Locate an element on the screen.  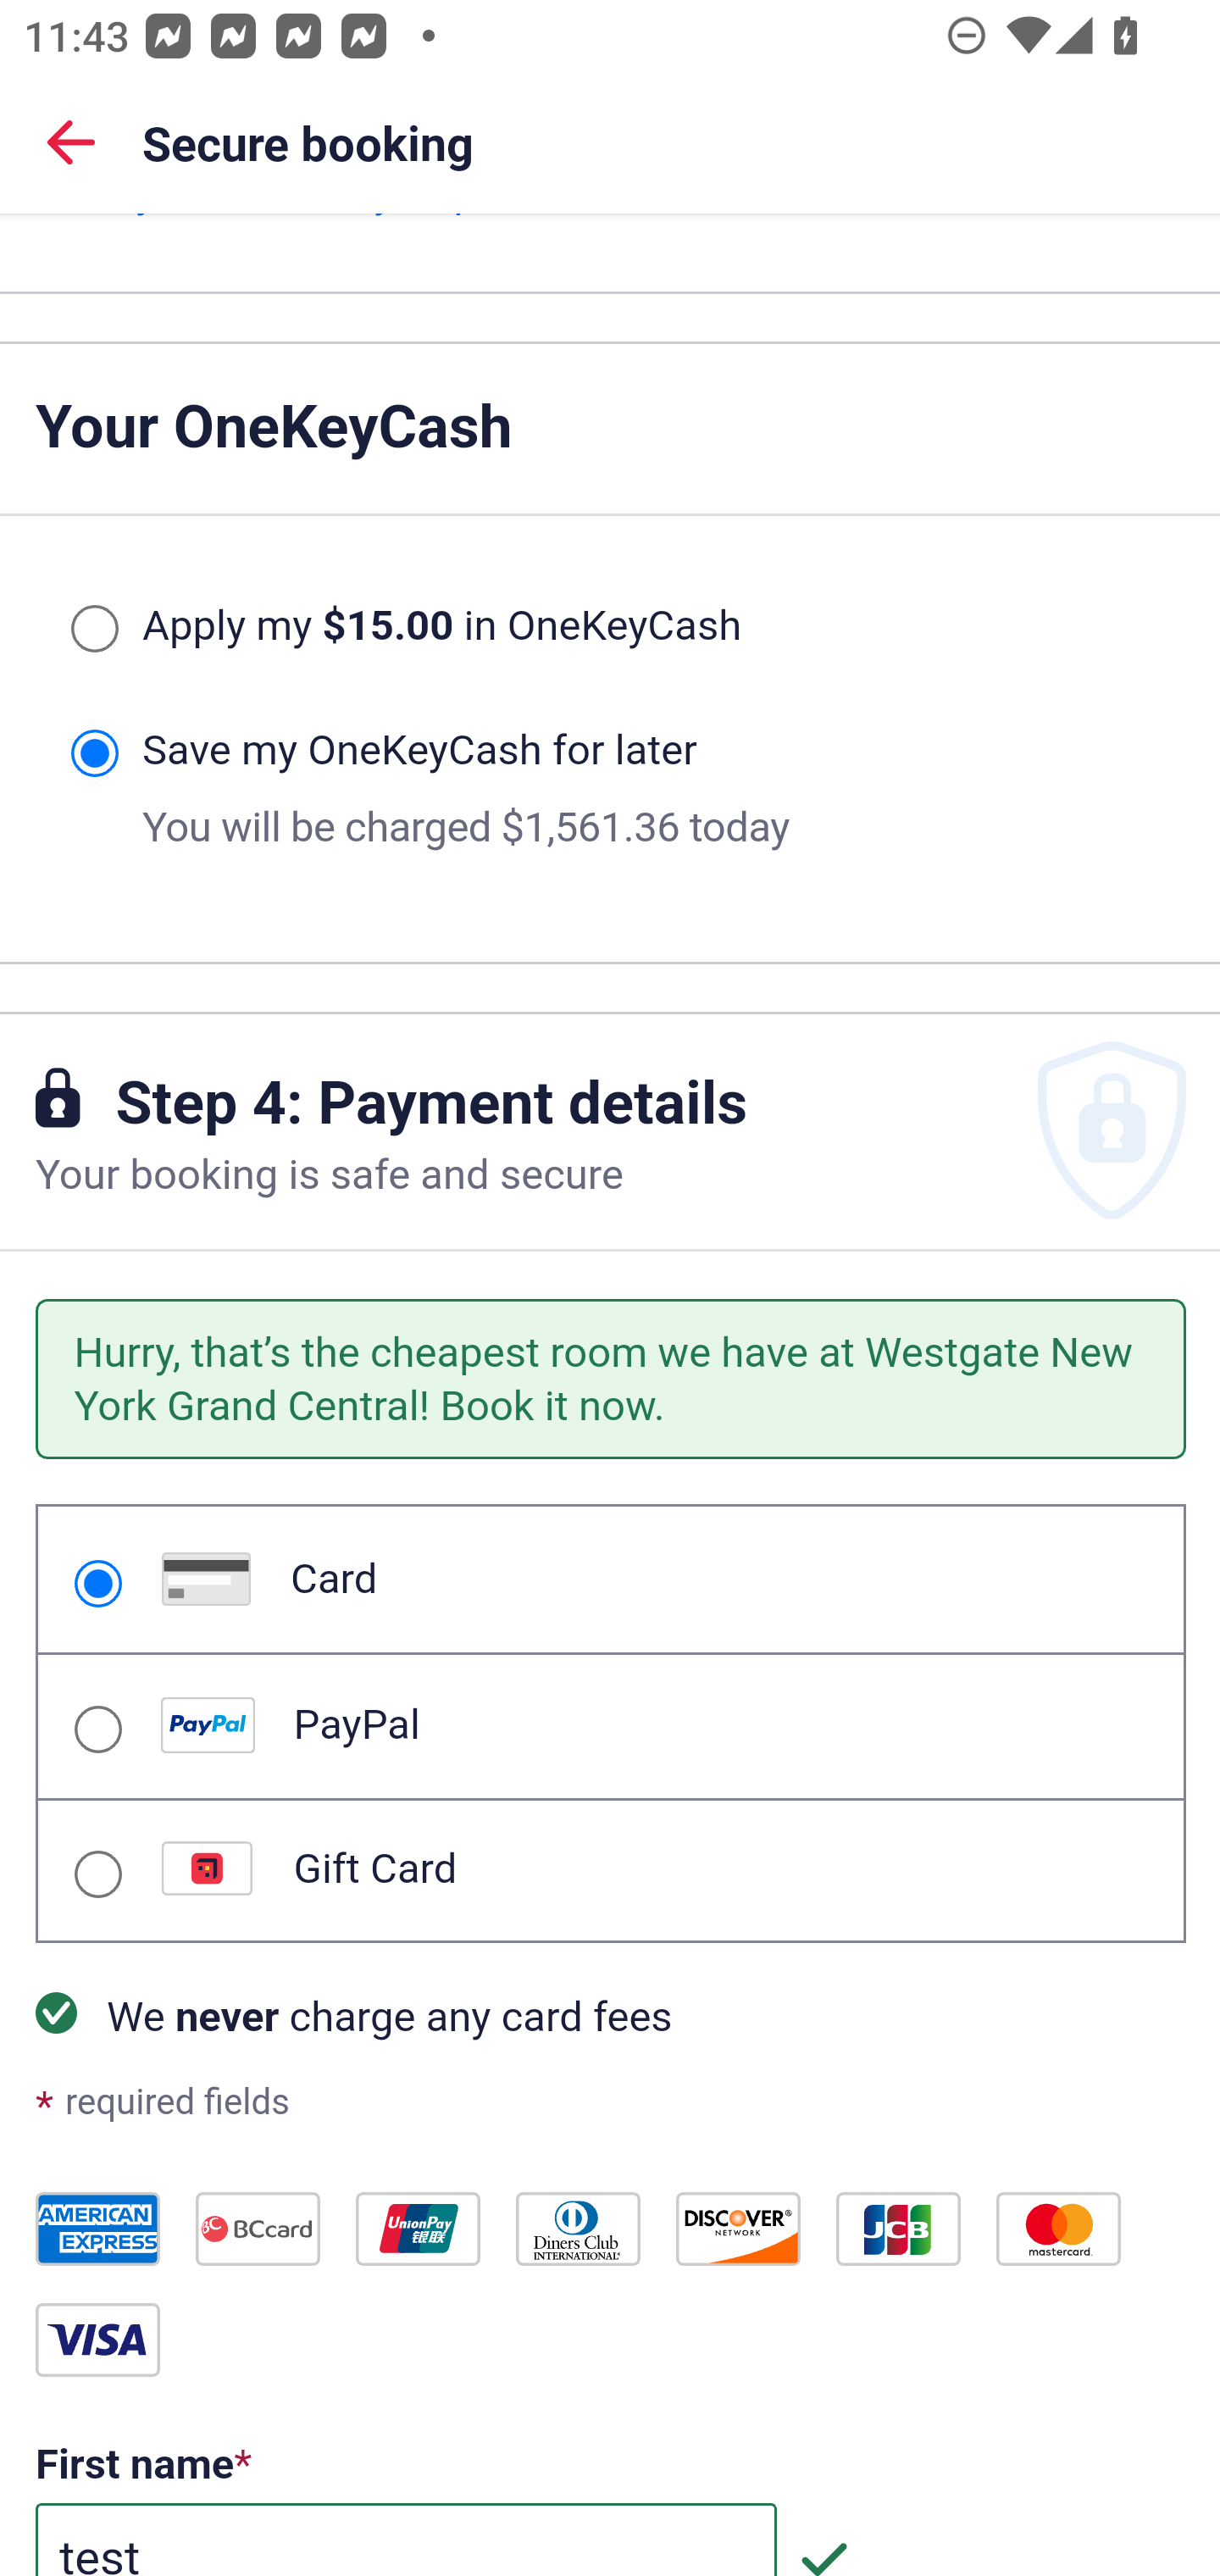
Card is located at coordinates (97, 1585).